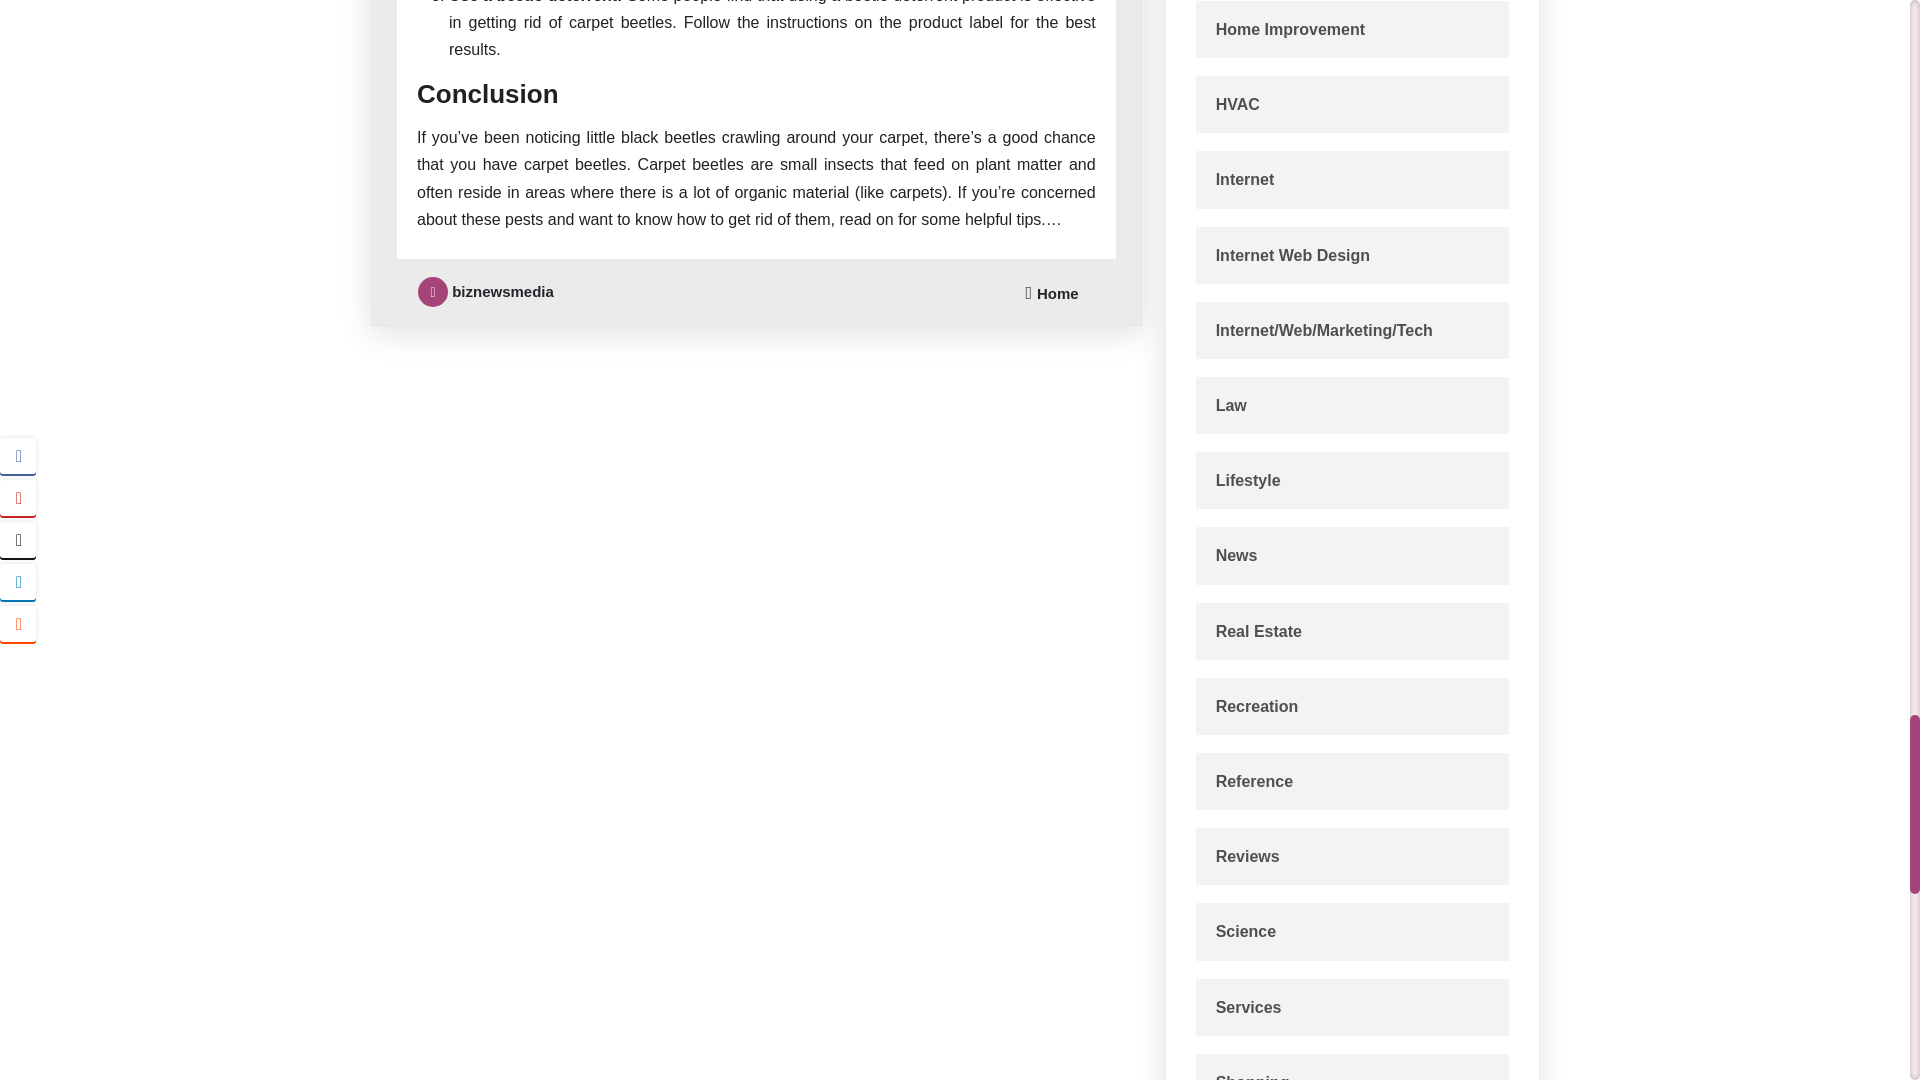 The width and height of the screenshot is (1920, 1080). Describe the element at coordinates (1058, 294) in the screenshot. I see `Home` at that location.